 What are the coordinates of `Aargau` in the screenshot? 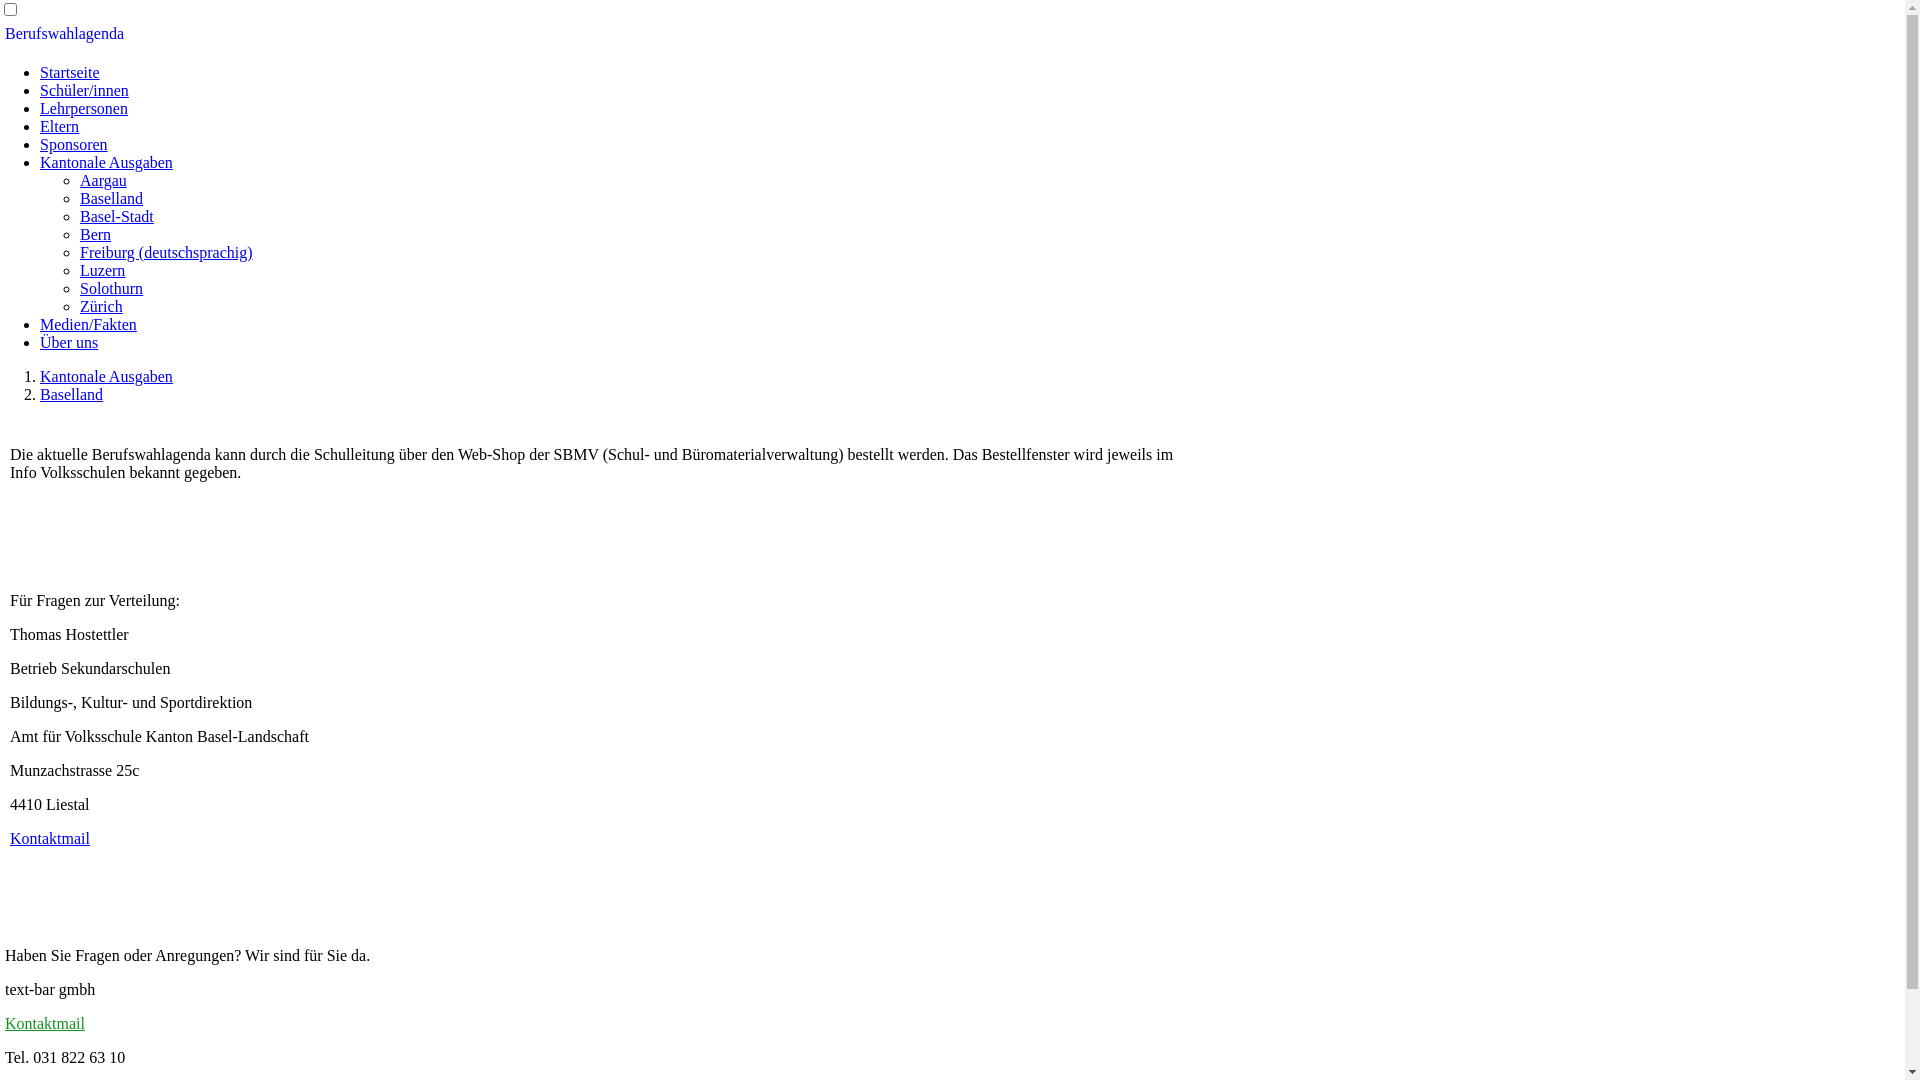 It's located at (104, 180).